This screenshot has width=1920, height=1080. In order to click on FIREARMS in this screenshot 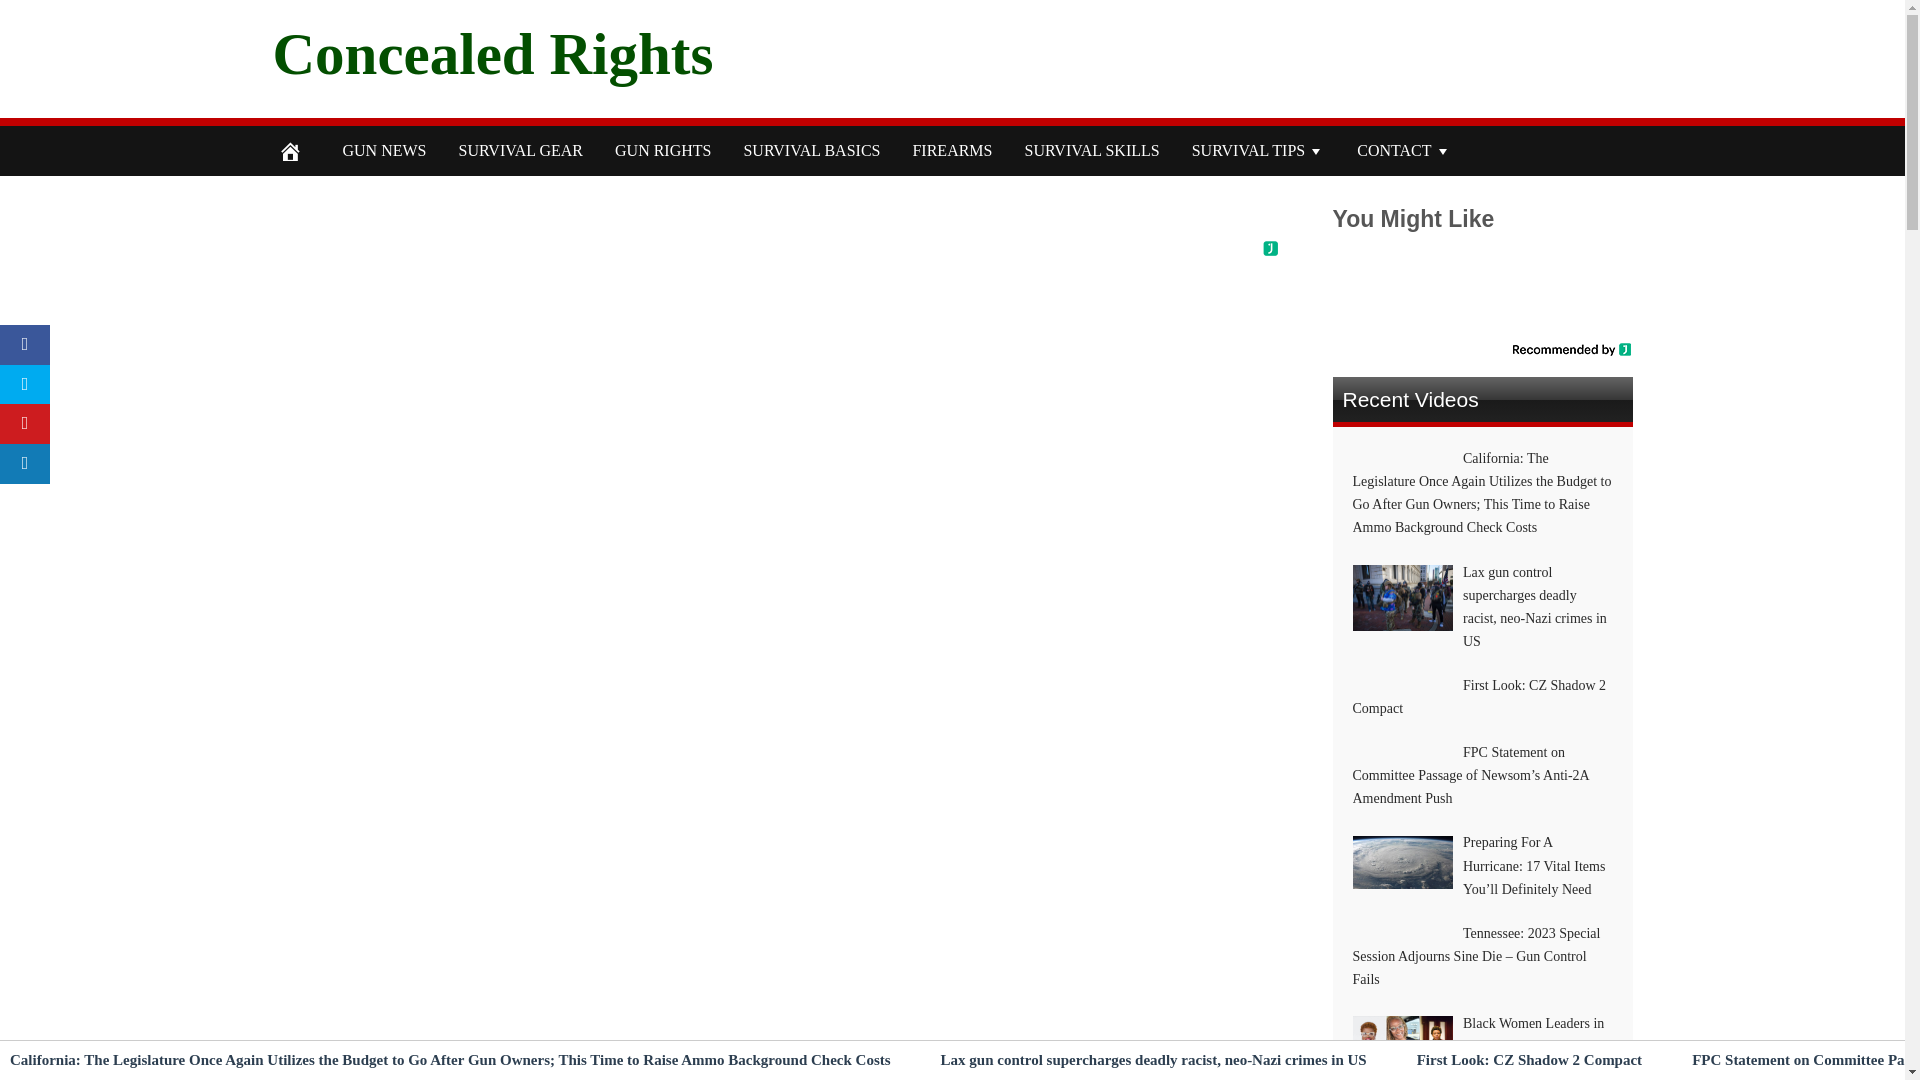, I will do `click(952, 151)`.